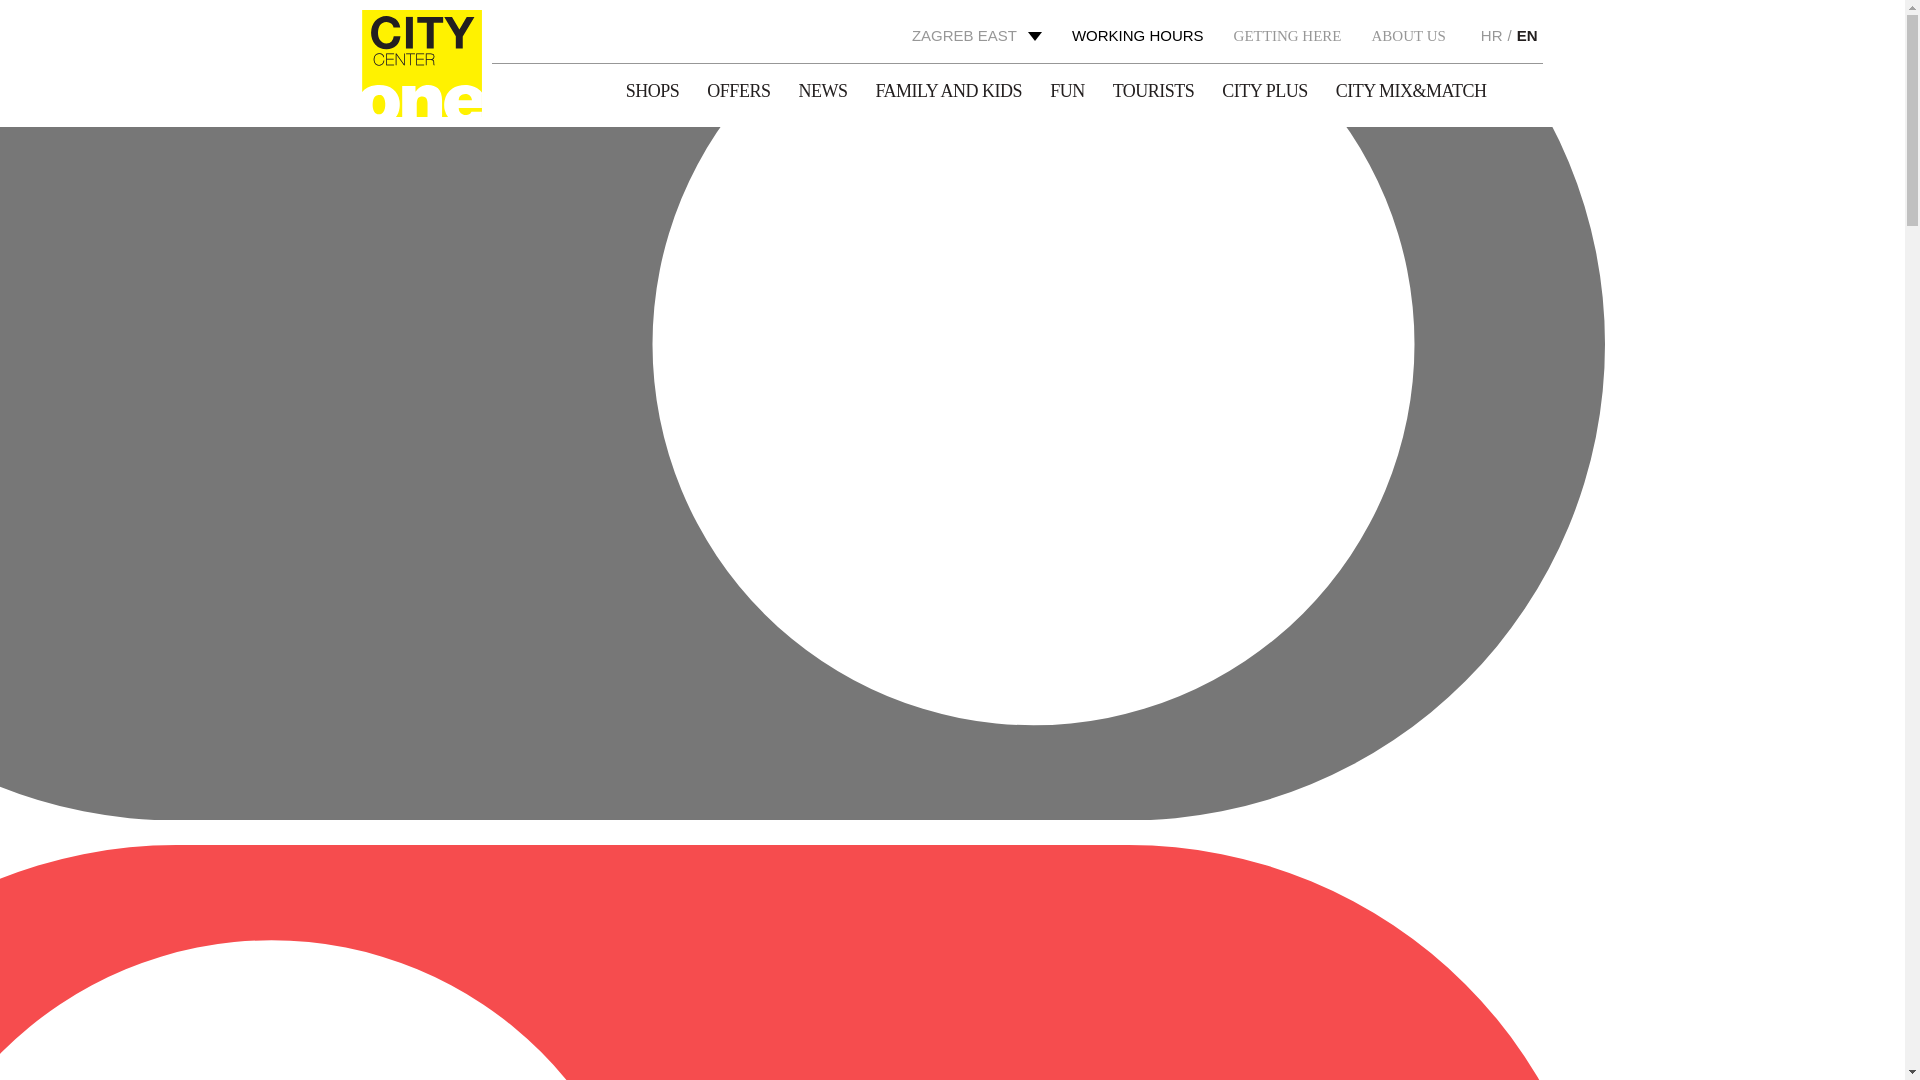  What do you see at coordinates (924, 1061) in the screenshot?
I see `ABOUT US` at bounding box center [924, 1061].